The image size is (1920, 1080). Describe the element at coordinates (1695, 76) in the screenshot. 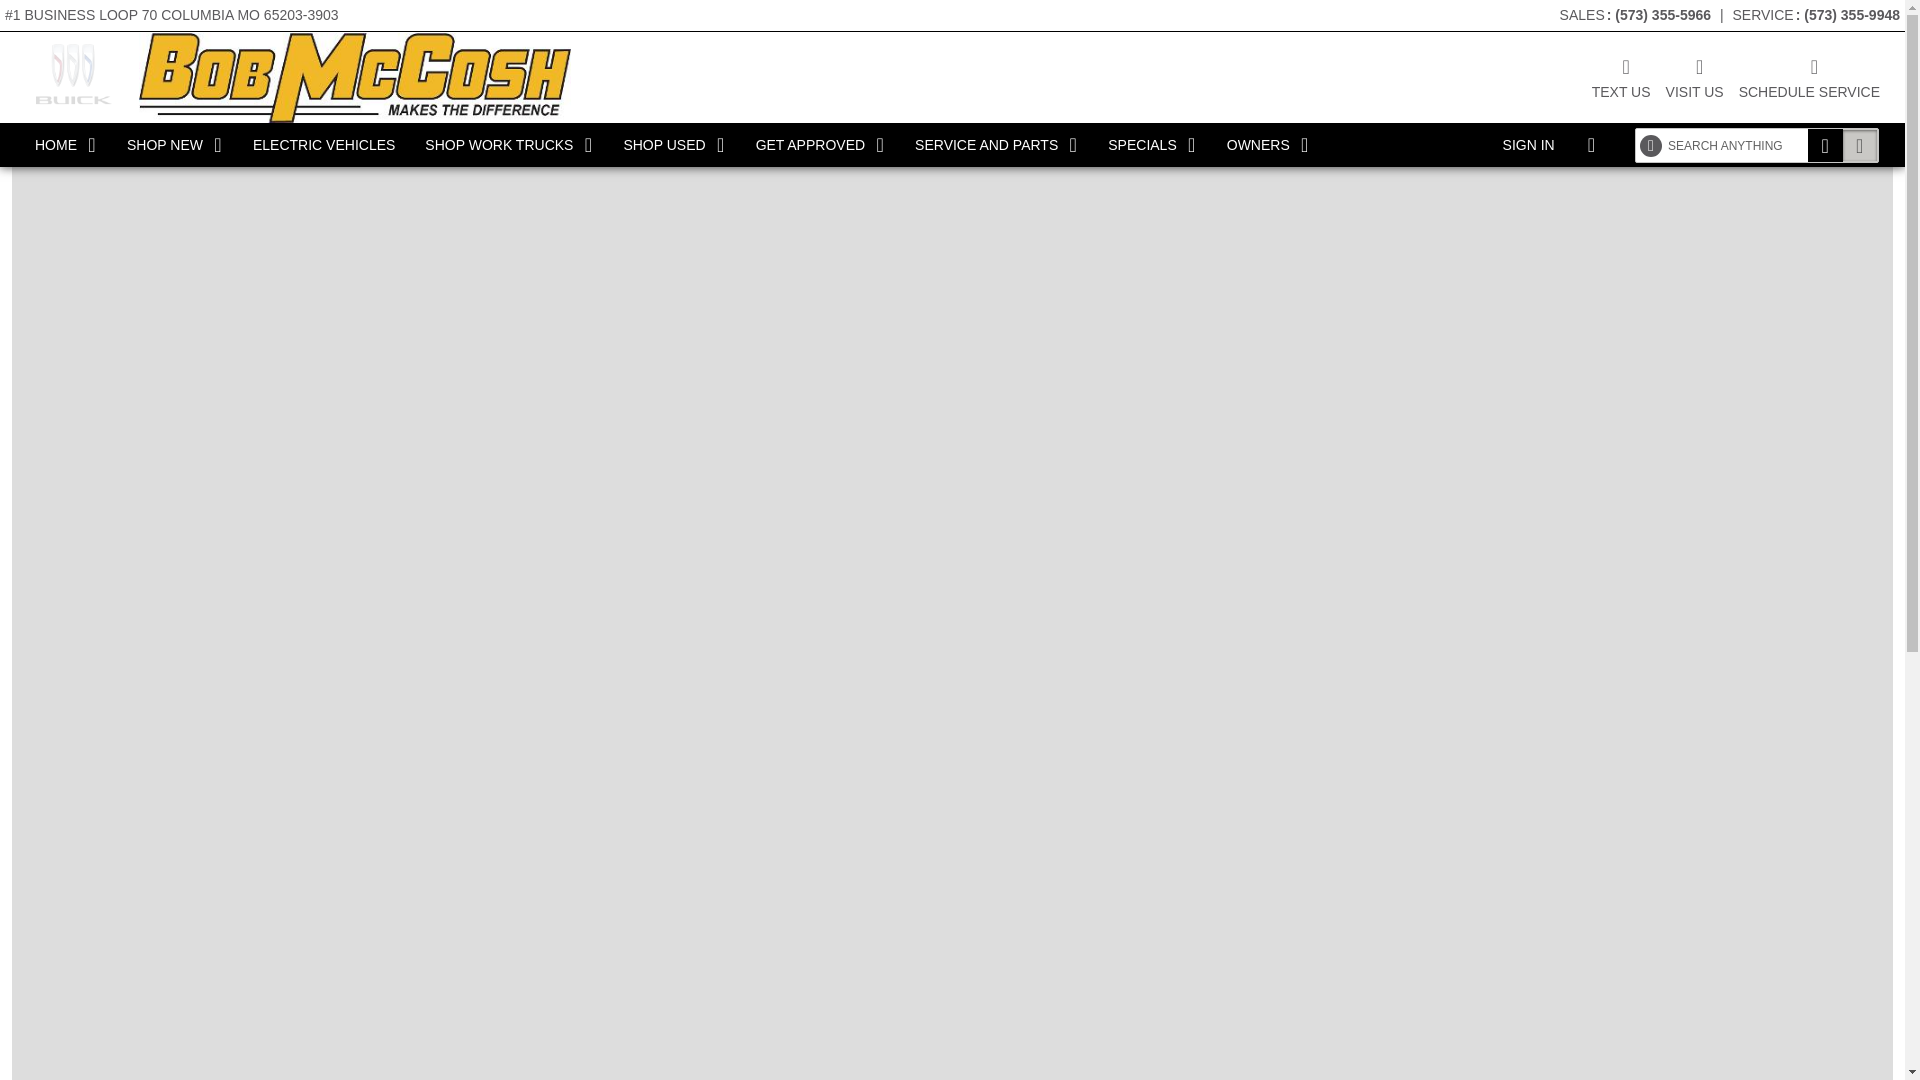

I see `VISIT US` at that location.